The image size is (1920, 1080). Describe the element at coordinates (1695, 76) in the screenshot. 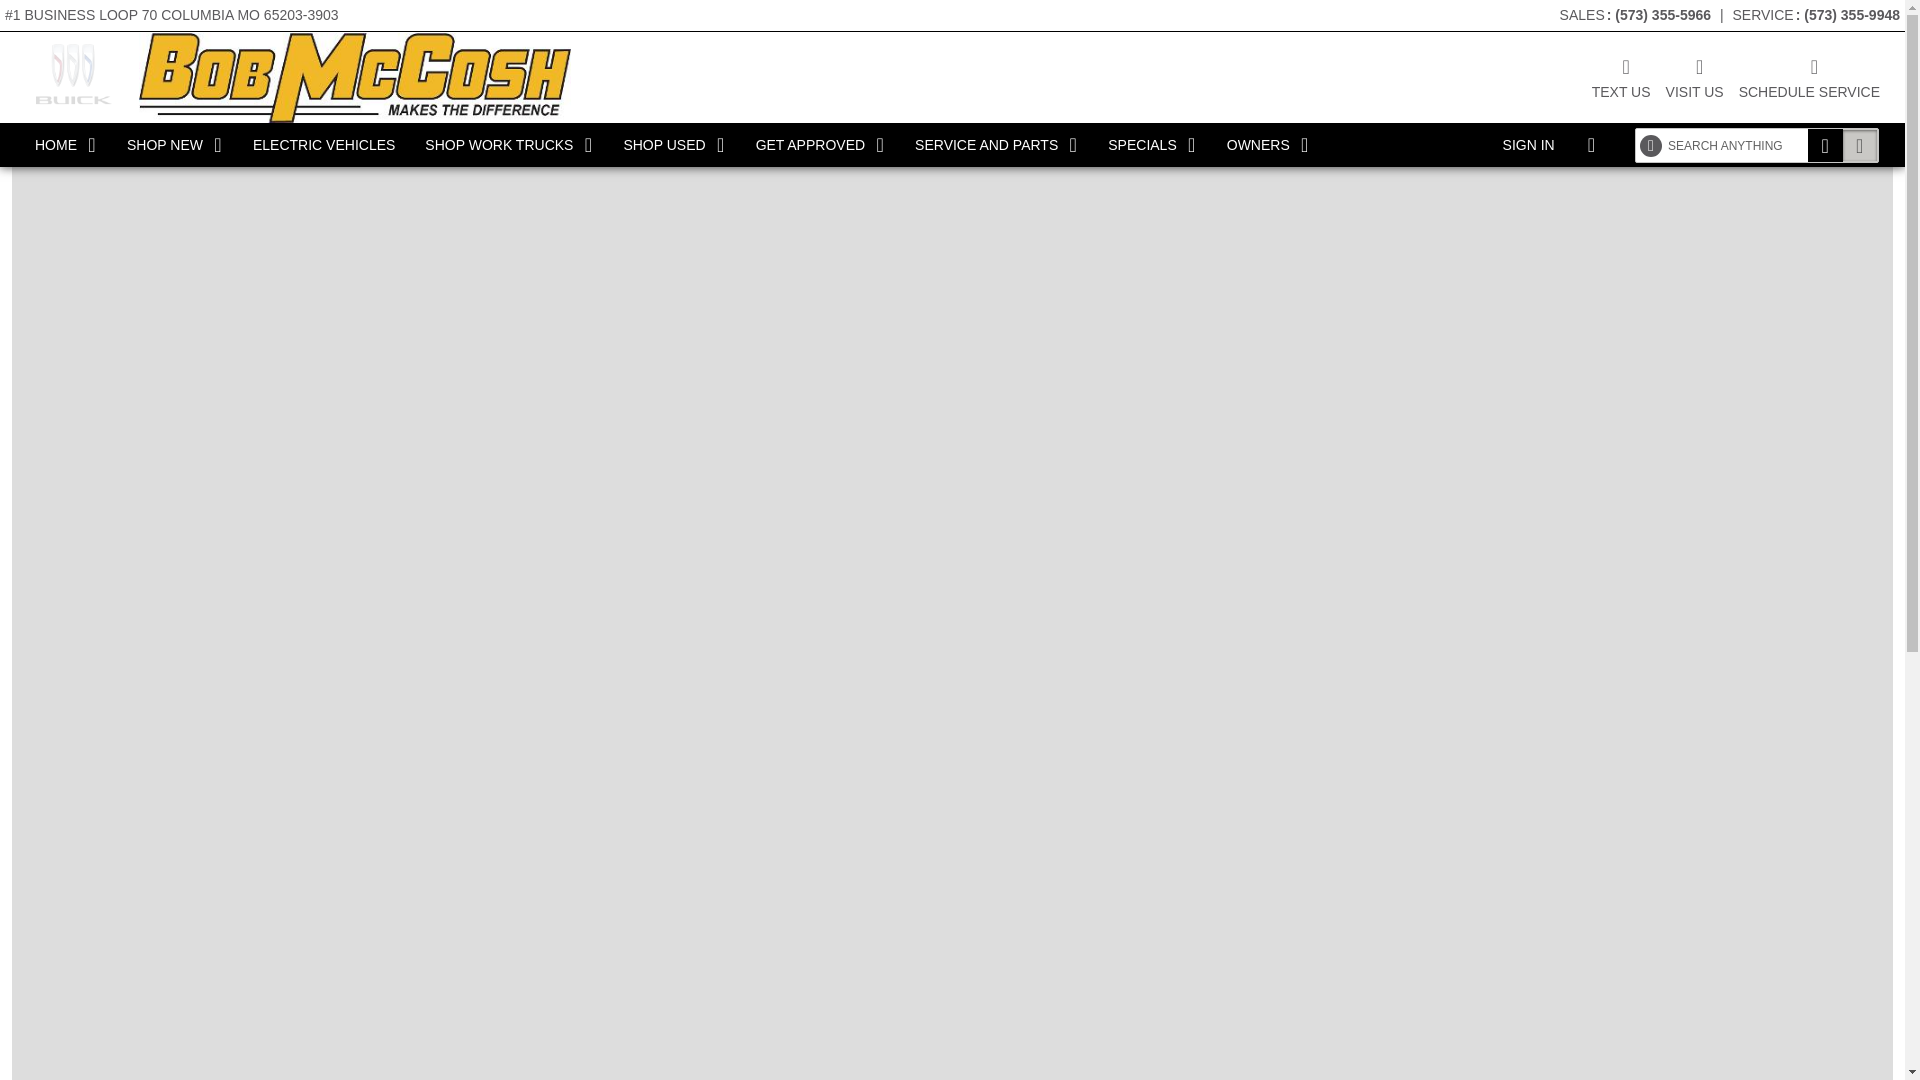

I see `VISIT US` at that location.